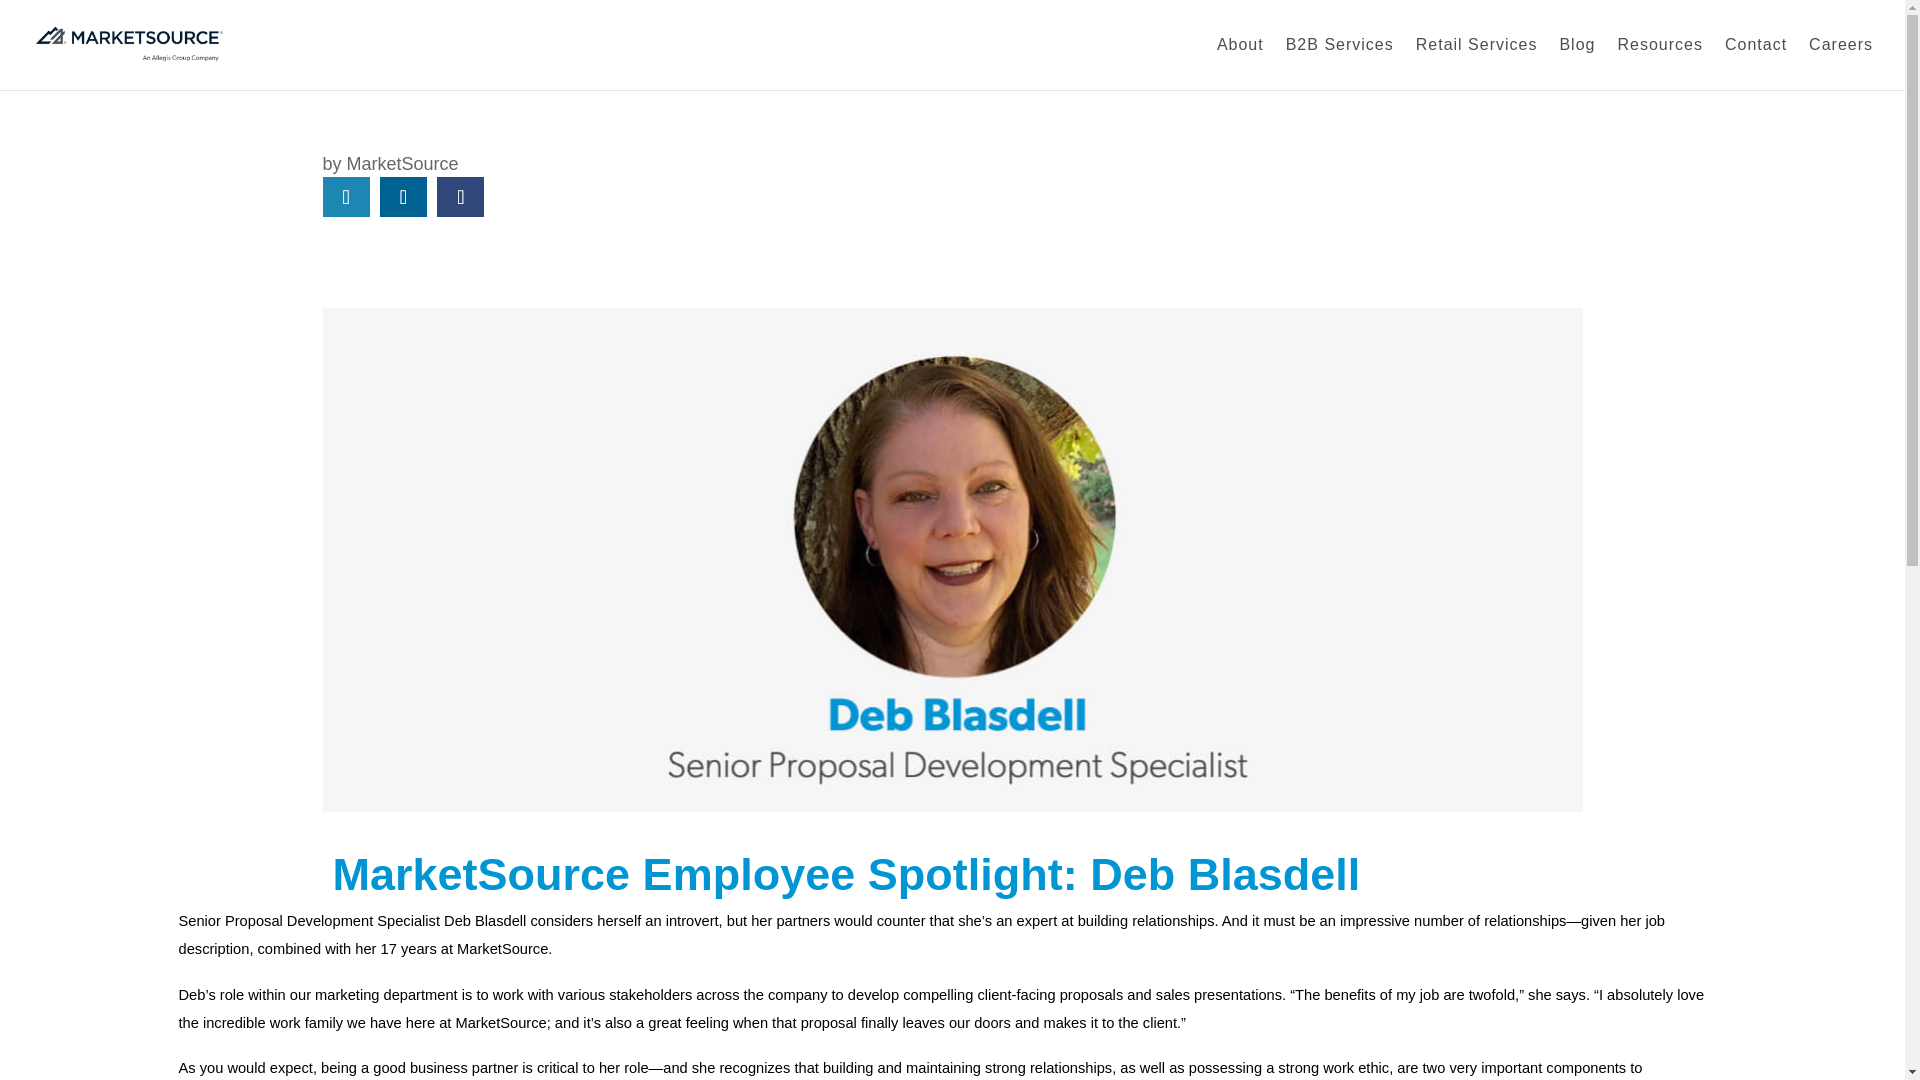 Image resolution: width=1920 pixels, height=1080 pixels. Describe the element at coordinates (1840, 63) in the screenshot. I see `Careers` at that location.